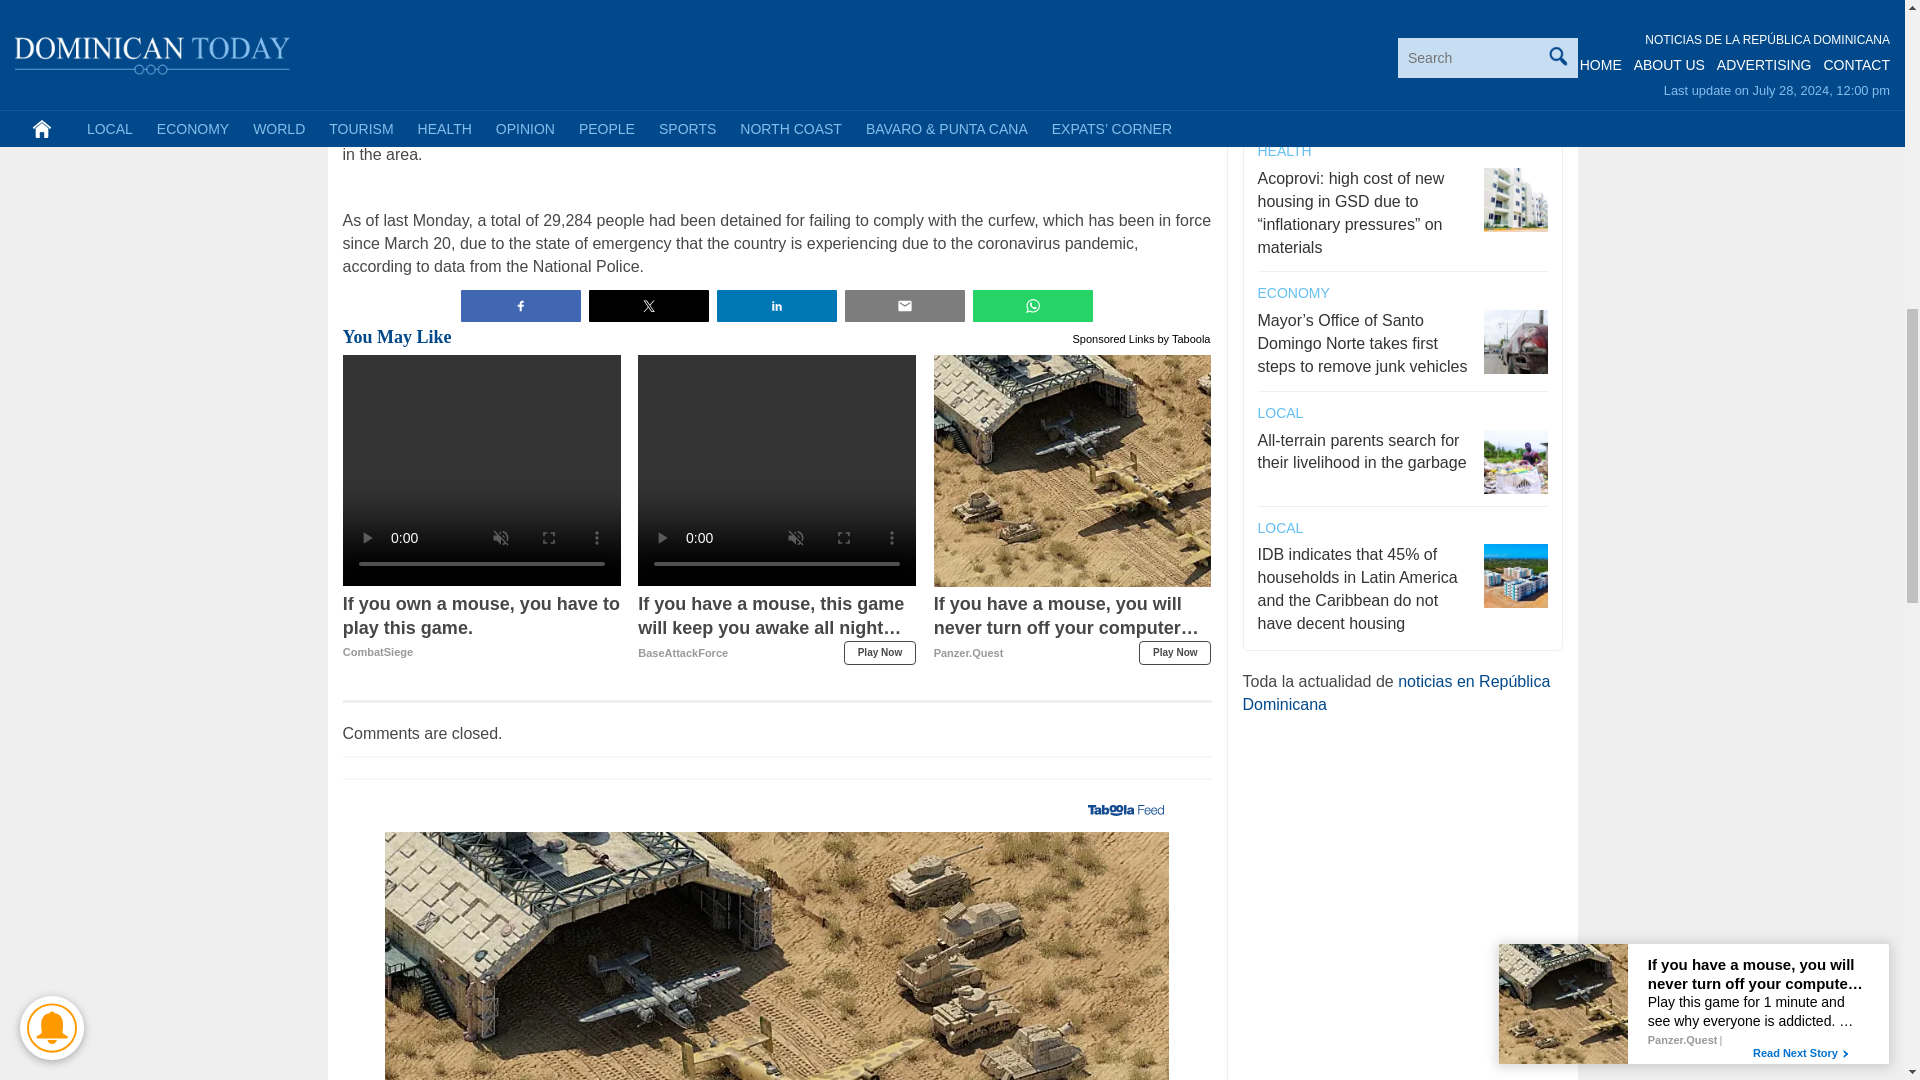  Describe the element at coordinates (880, 653) in the screenshot. I see `by Taboola` at that location.